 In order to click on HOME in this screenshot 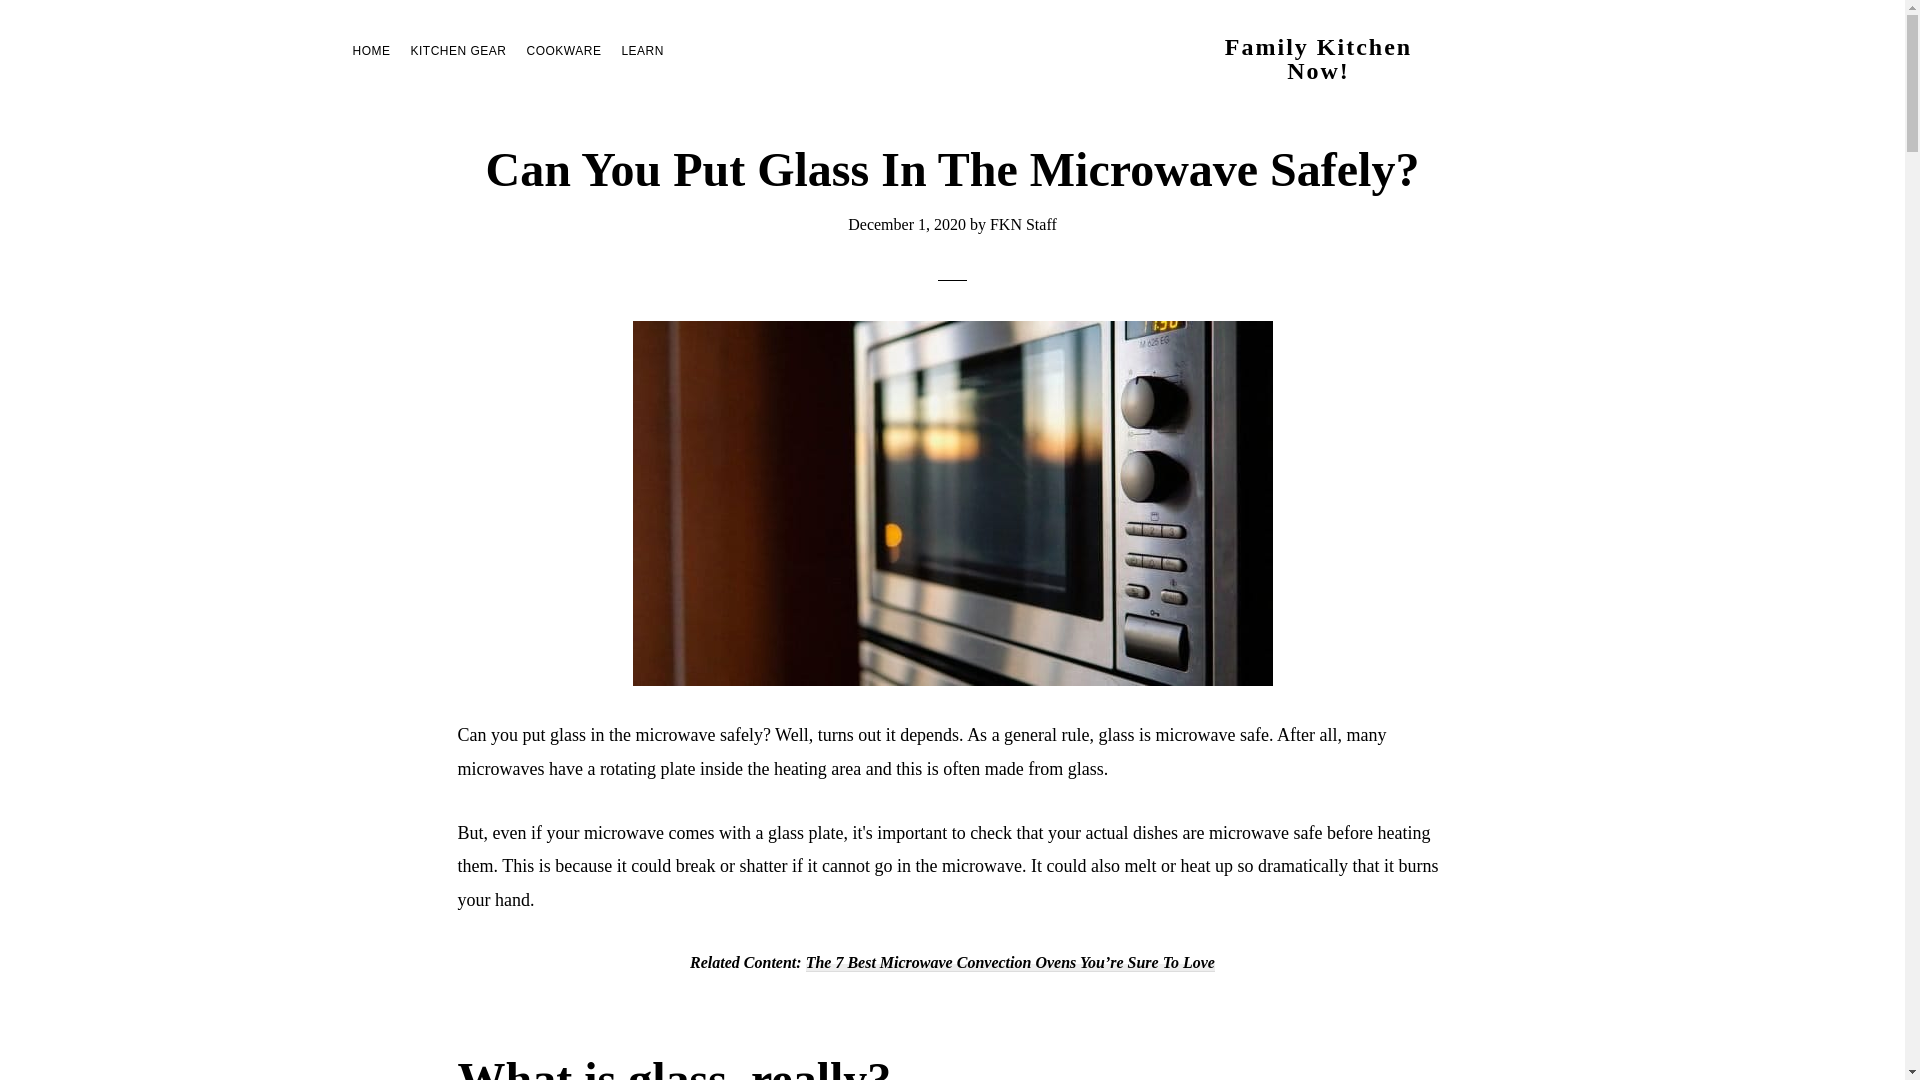, I will do `click(370, 50)`.